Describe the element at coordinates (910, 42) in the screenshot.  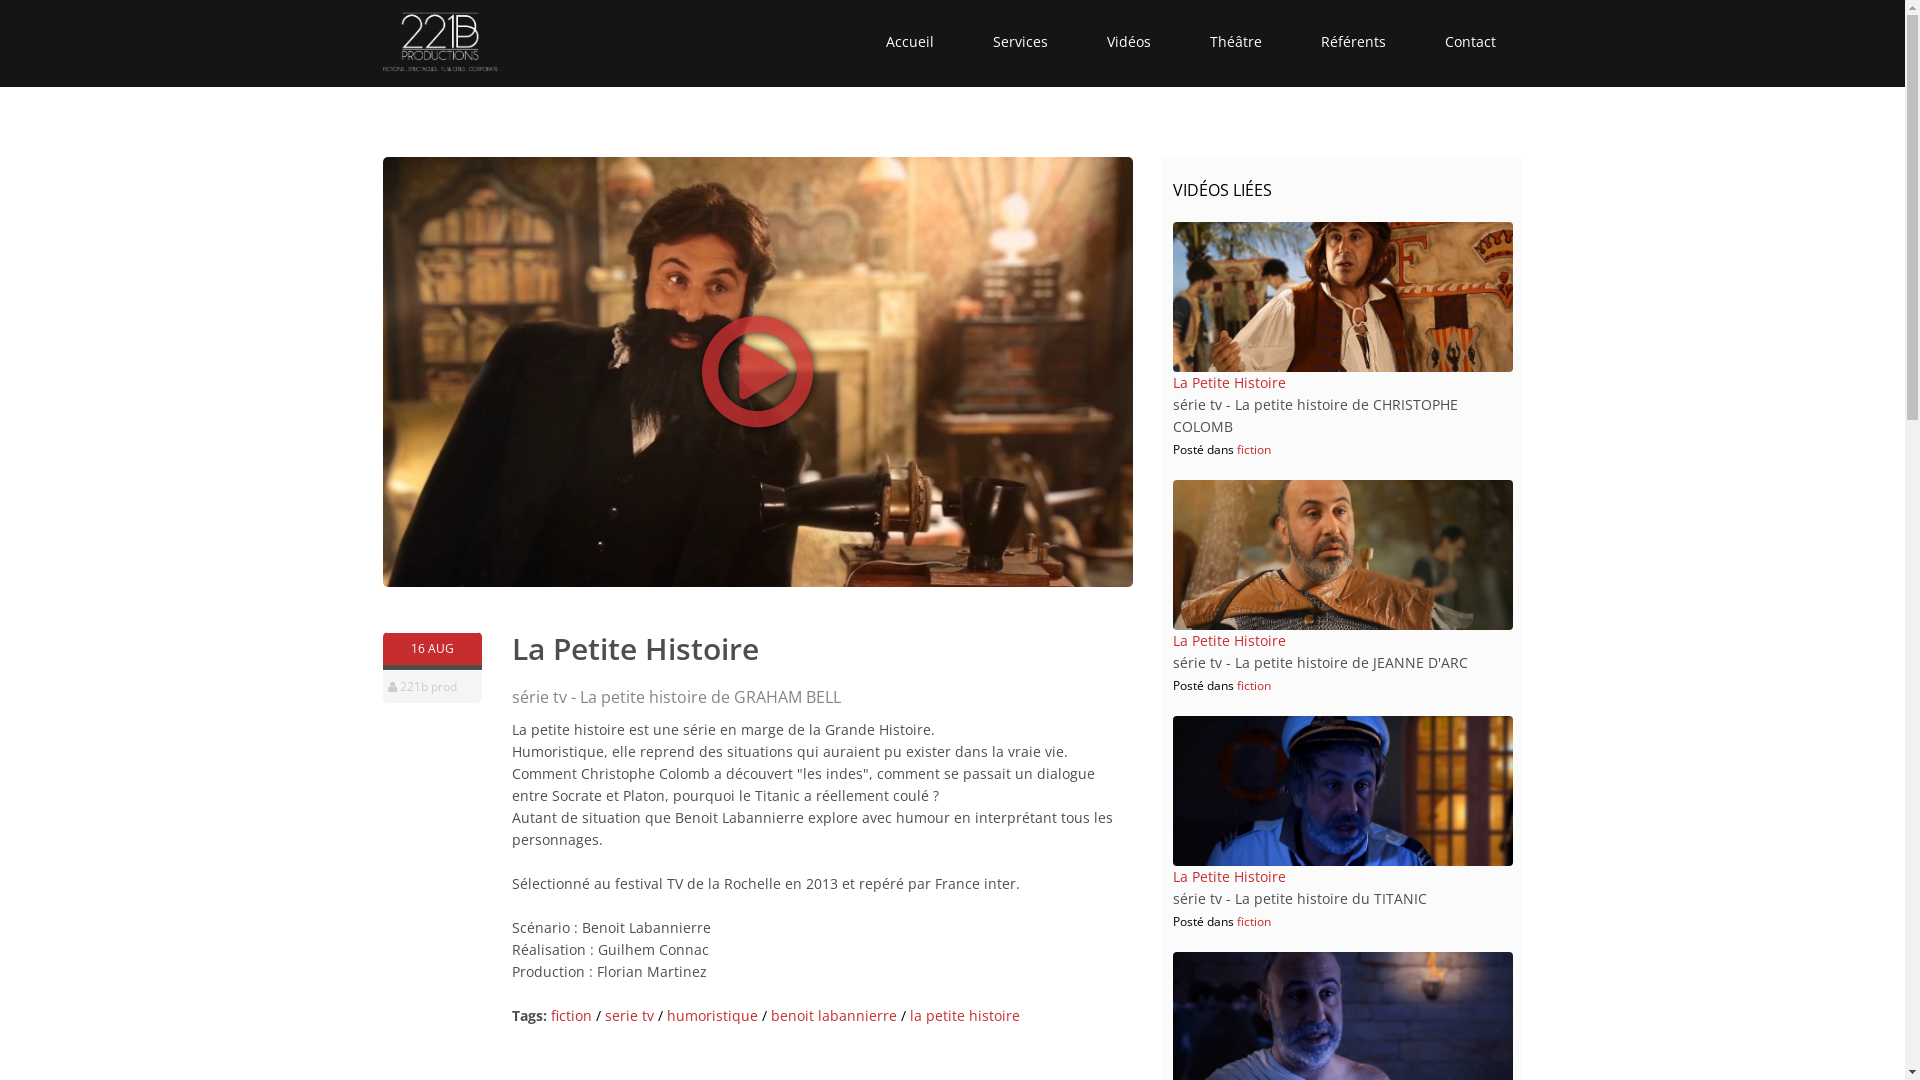
I see `Accueil` at that location.